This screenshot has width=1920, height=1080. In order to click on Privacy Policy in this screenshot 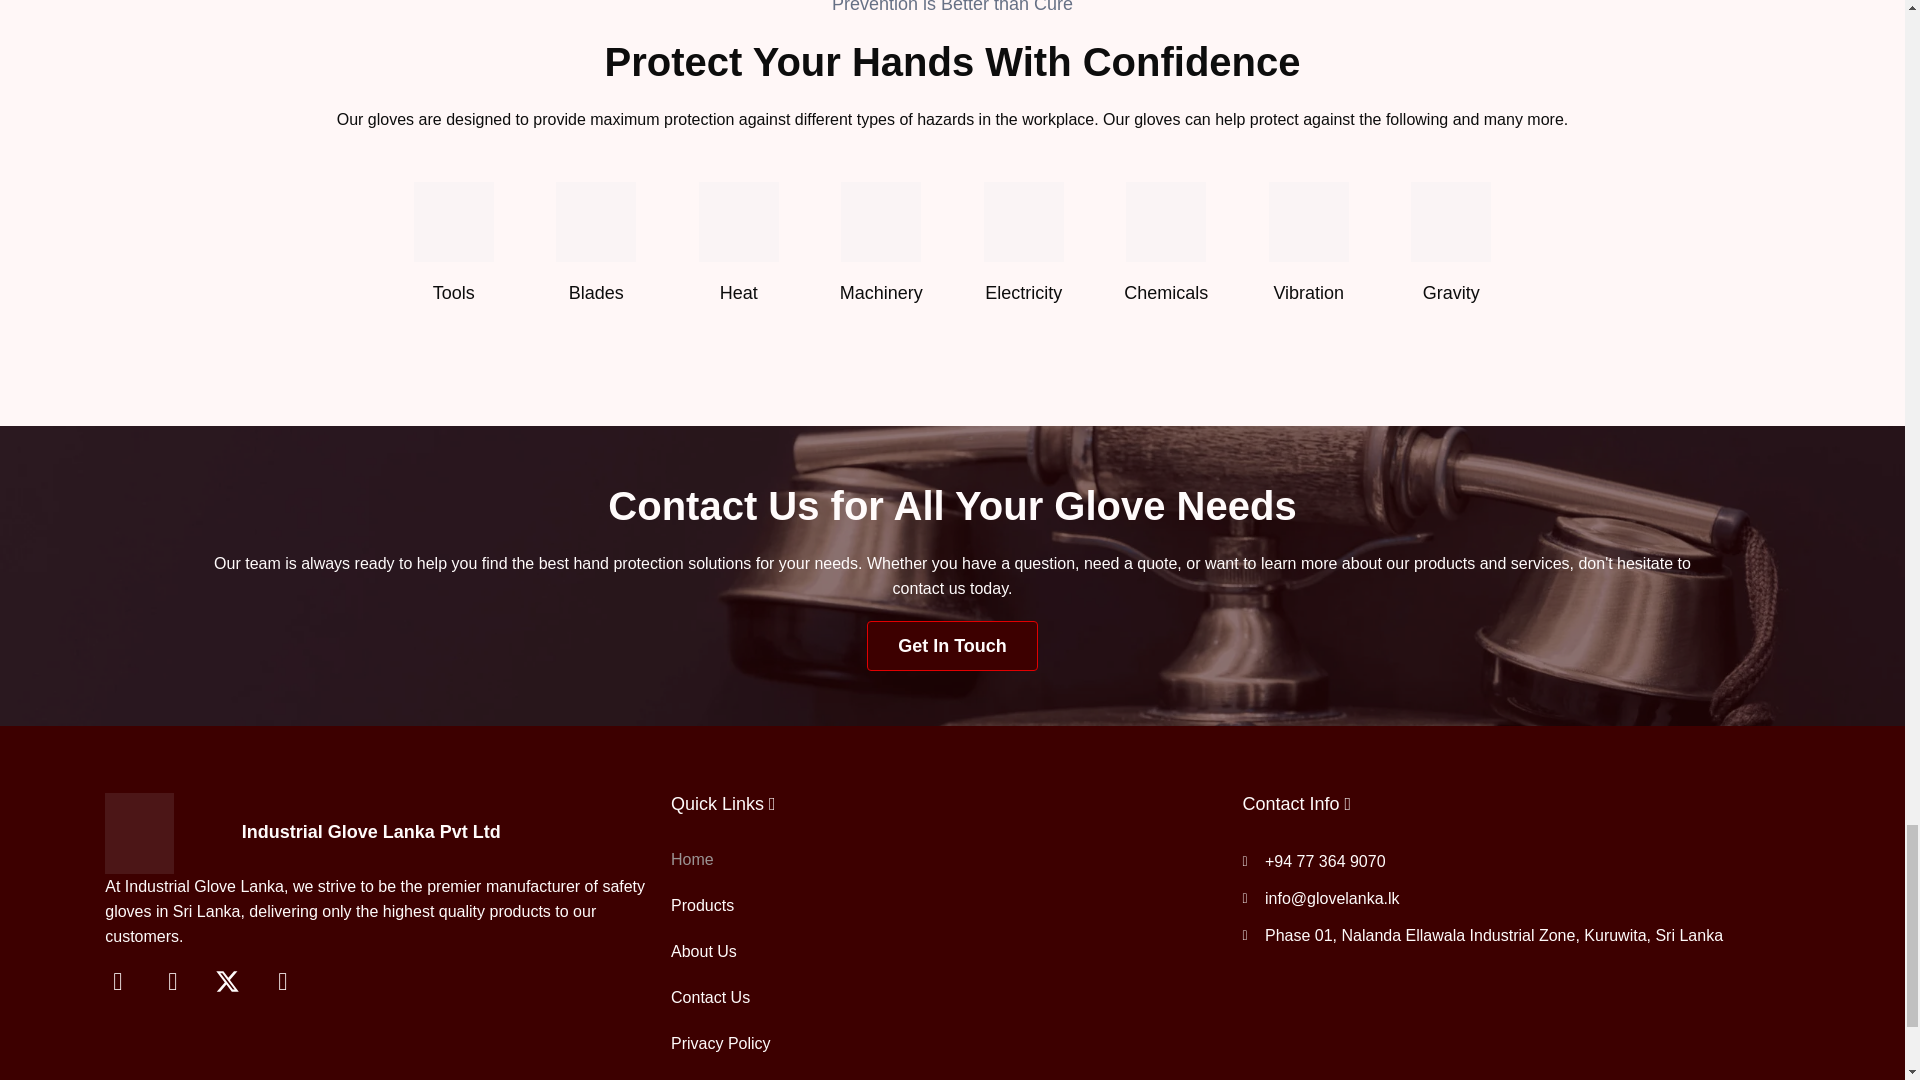, I will do `click(946, 1044)`.